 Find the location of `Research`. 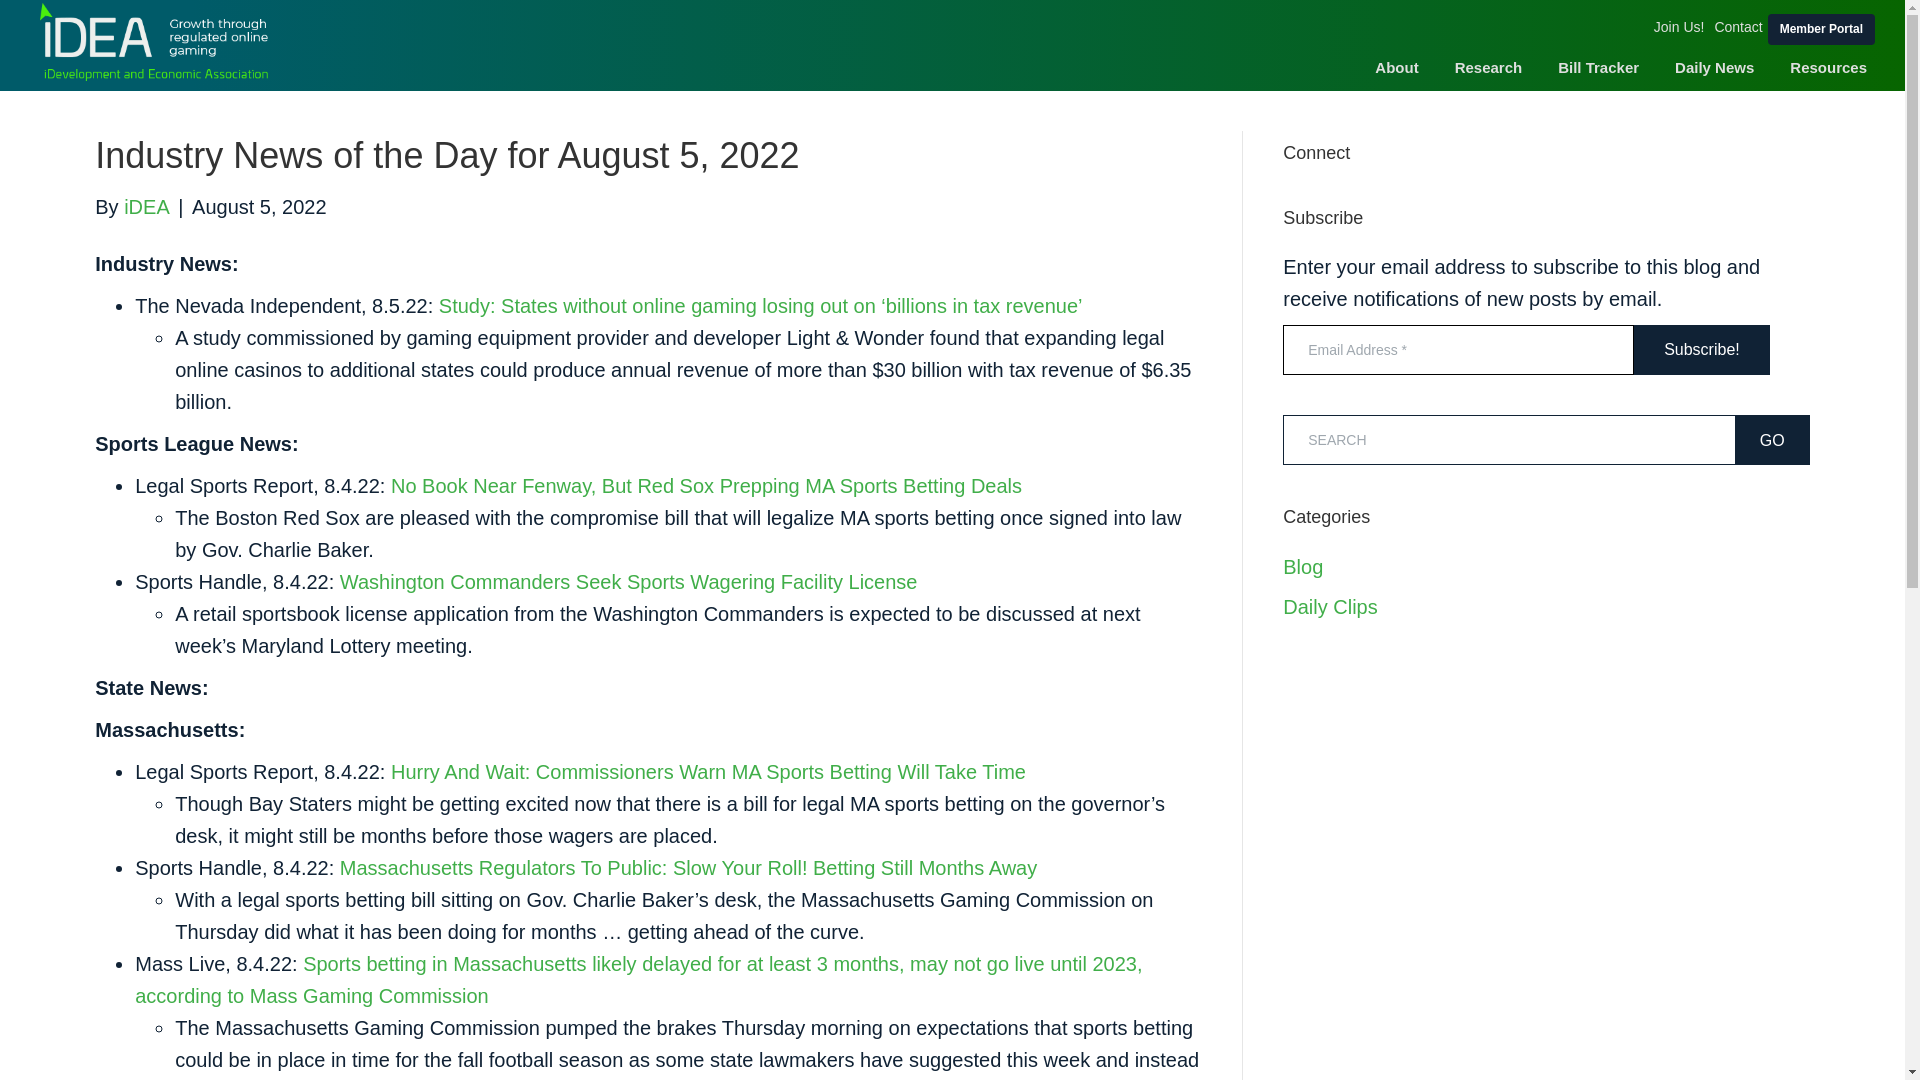

Research is located at coordinates (1488, 68).